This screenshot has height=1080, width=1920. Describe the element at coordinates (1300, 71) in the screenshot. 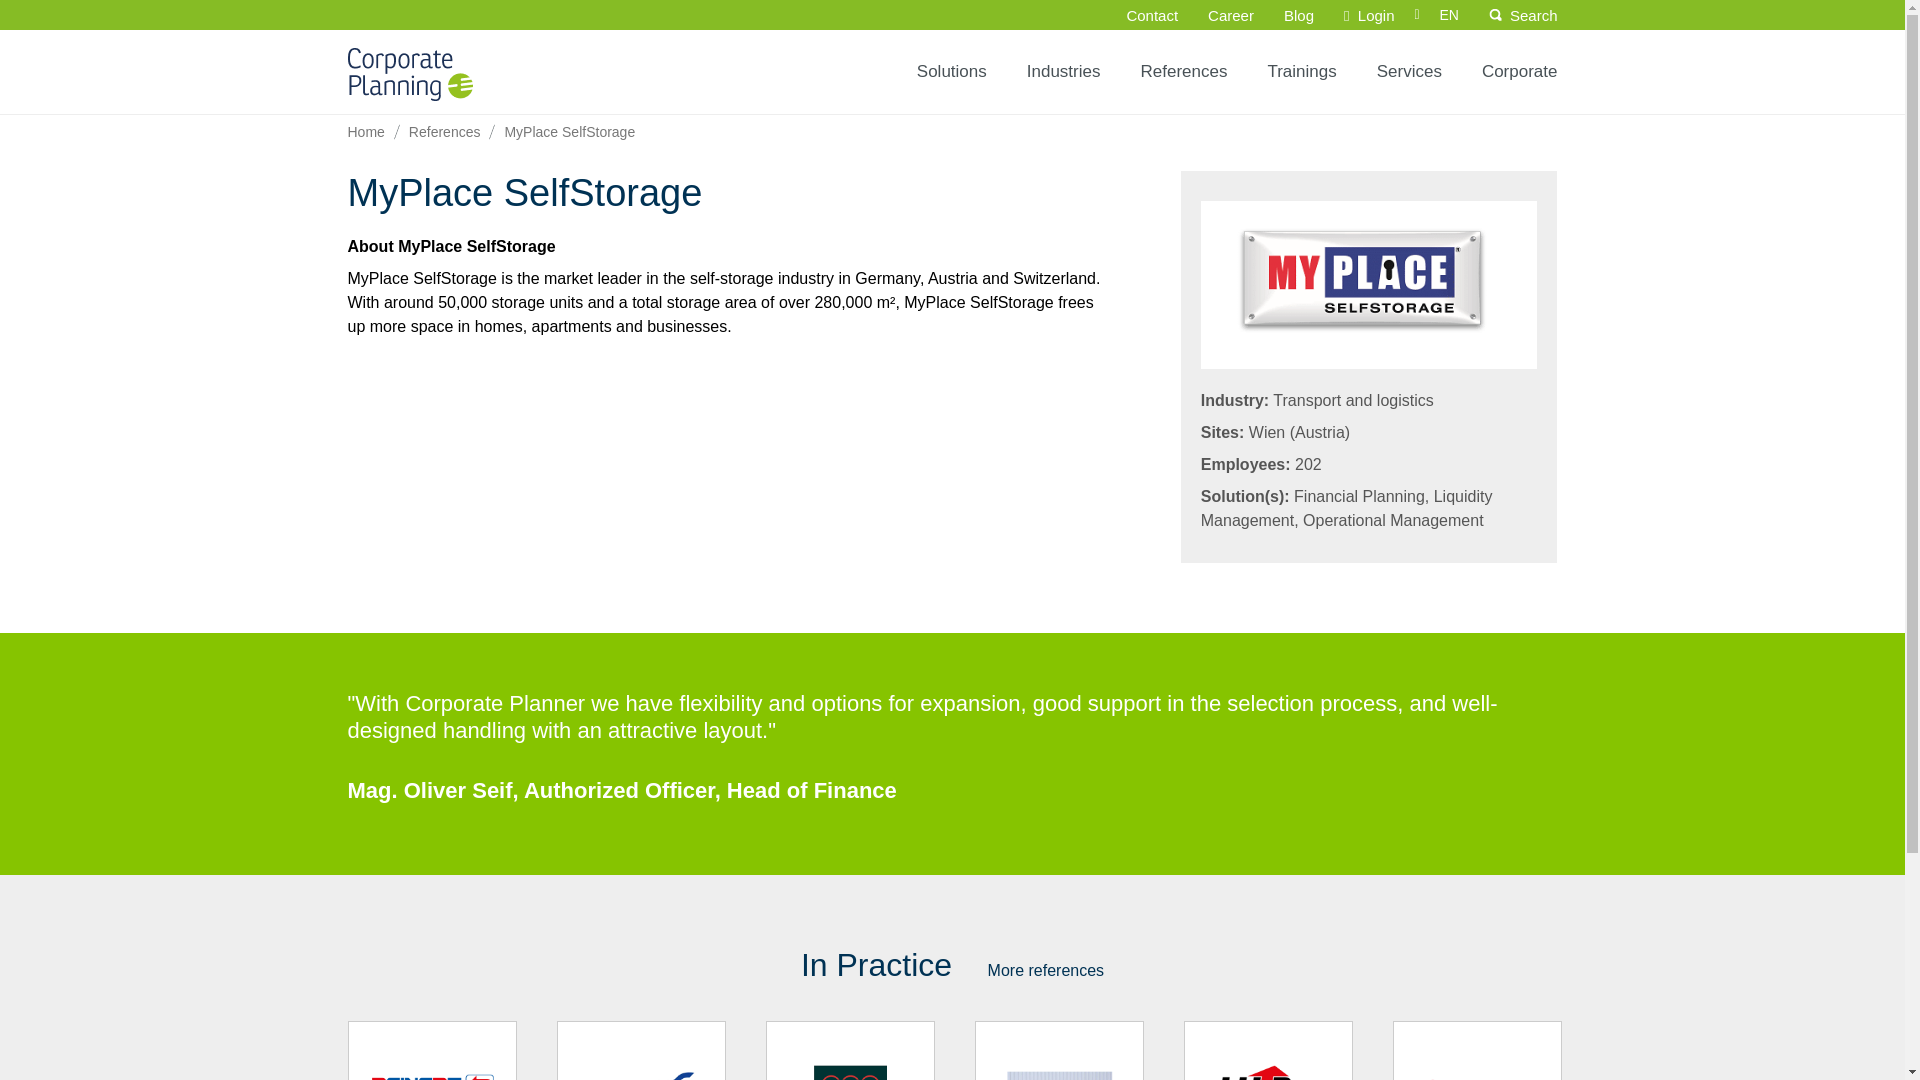

I see `Trainings` at that location.